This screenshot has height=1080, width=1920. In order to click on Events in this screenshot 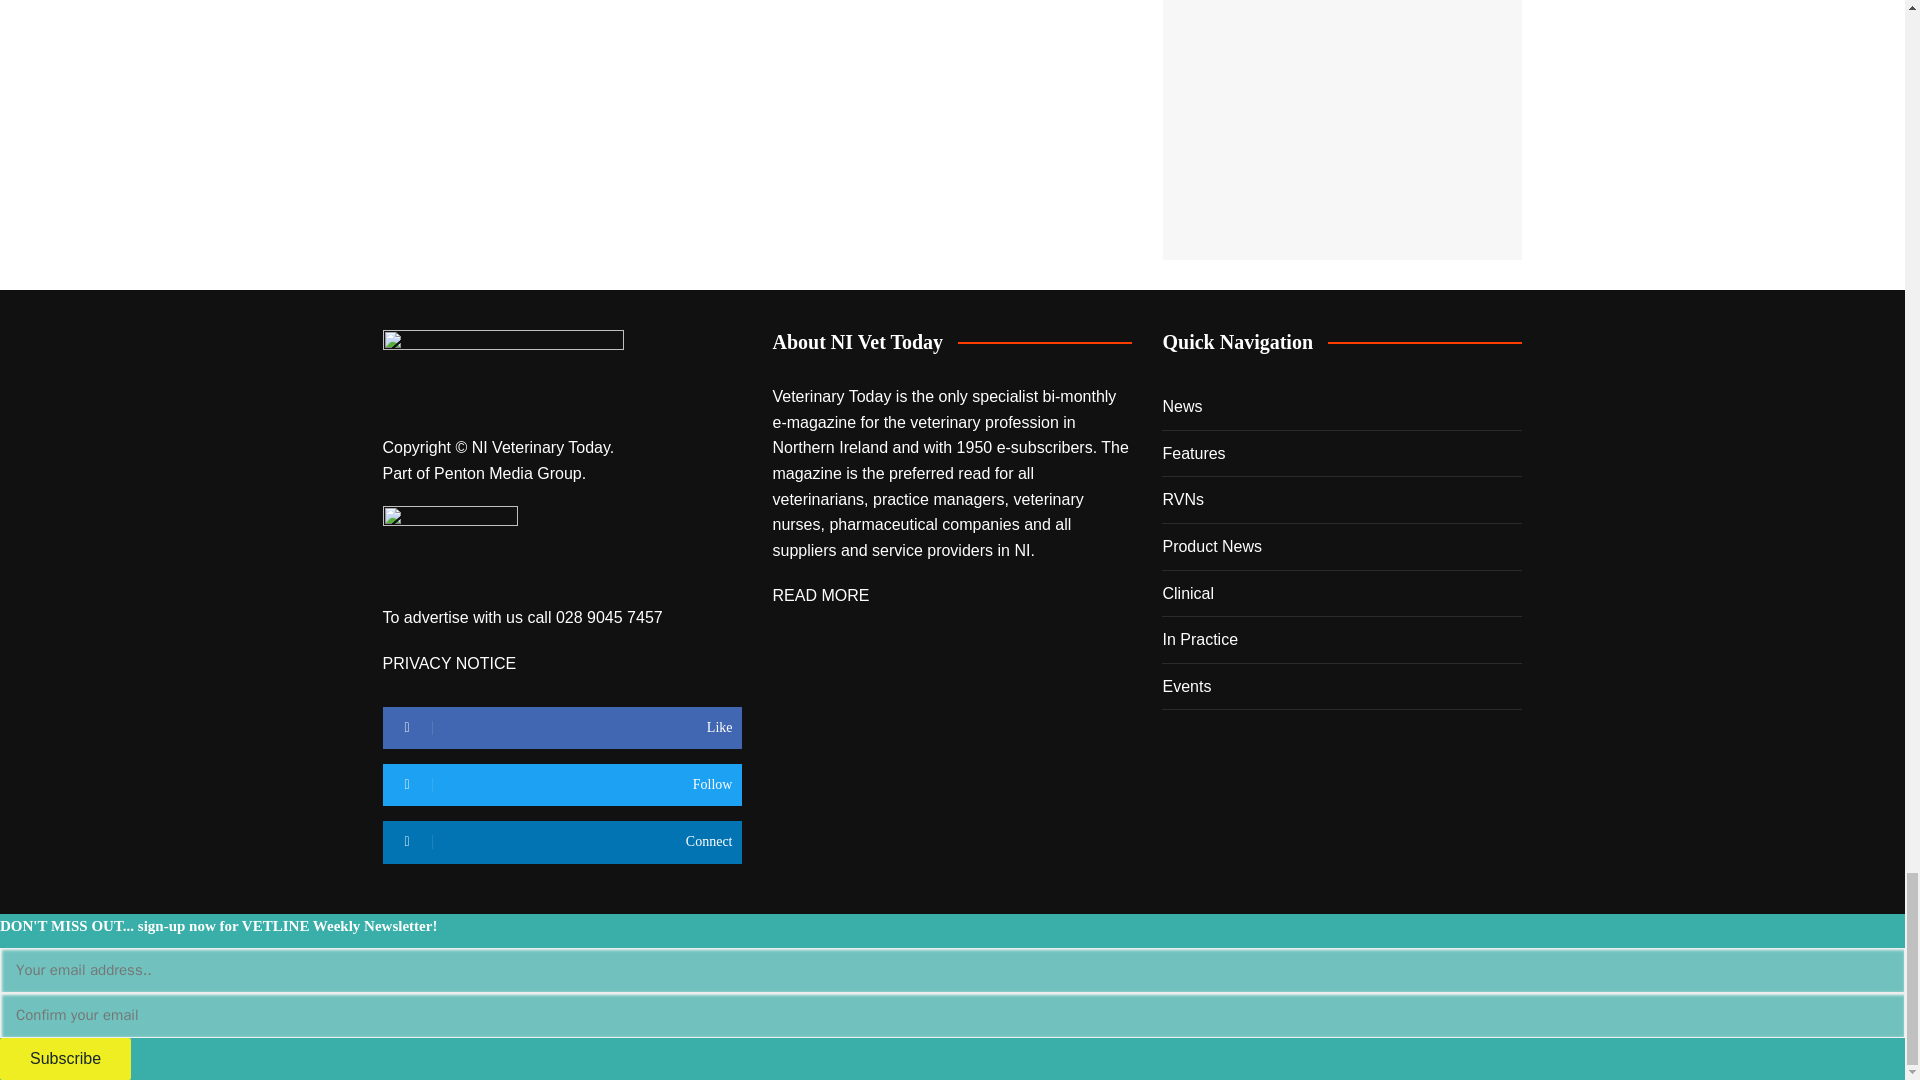, I will do `click(1342, 130)`.